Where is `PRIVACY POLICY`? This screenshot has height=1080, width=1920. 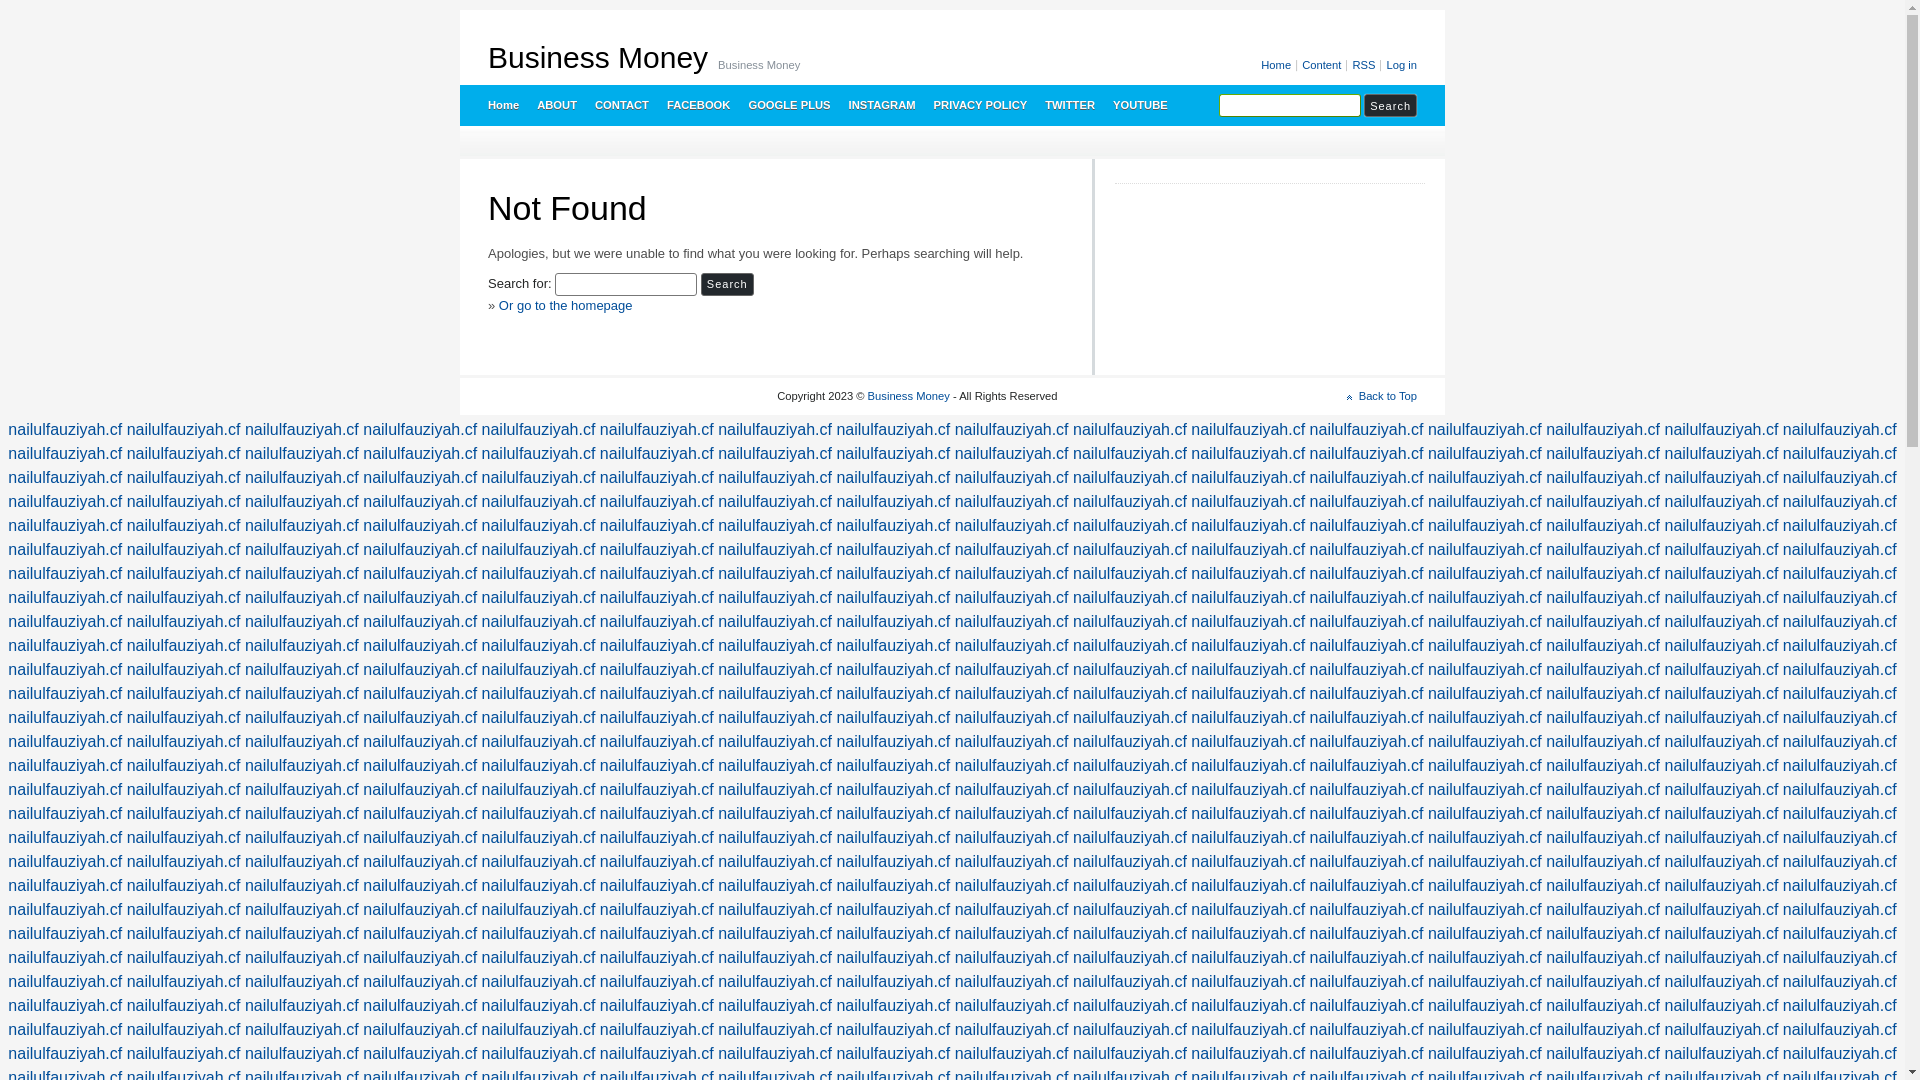 PRIVACY POLICY is located at coordinates (980, 105).